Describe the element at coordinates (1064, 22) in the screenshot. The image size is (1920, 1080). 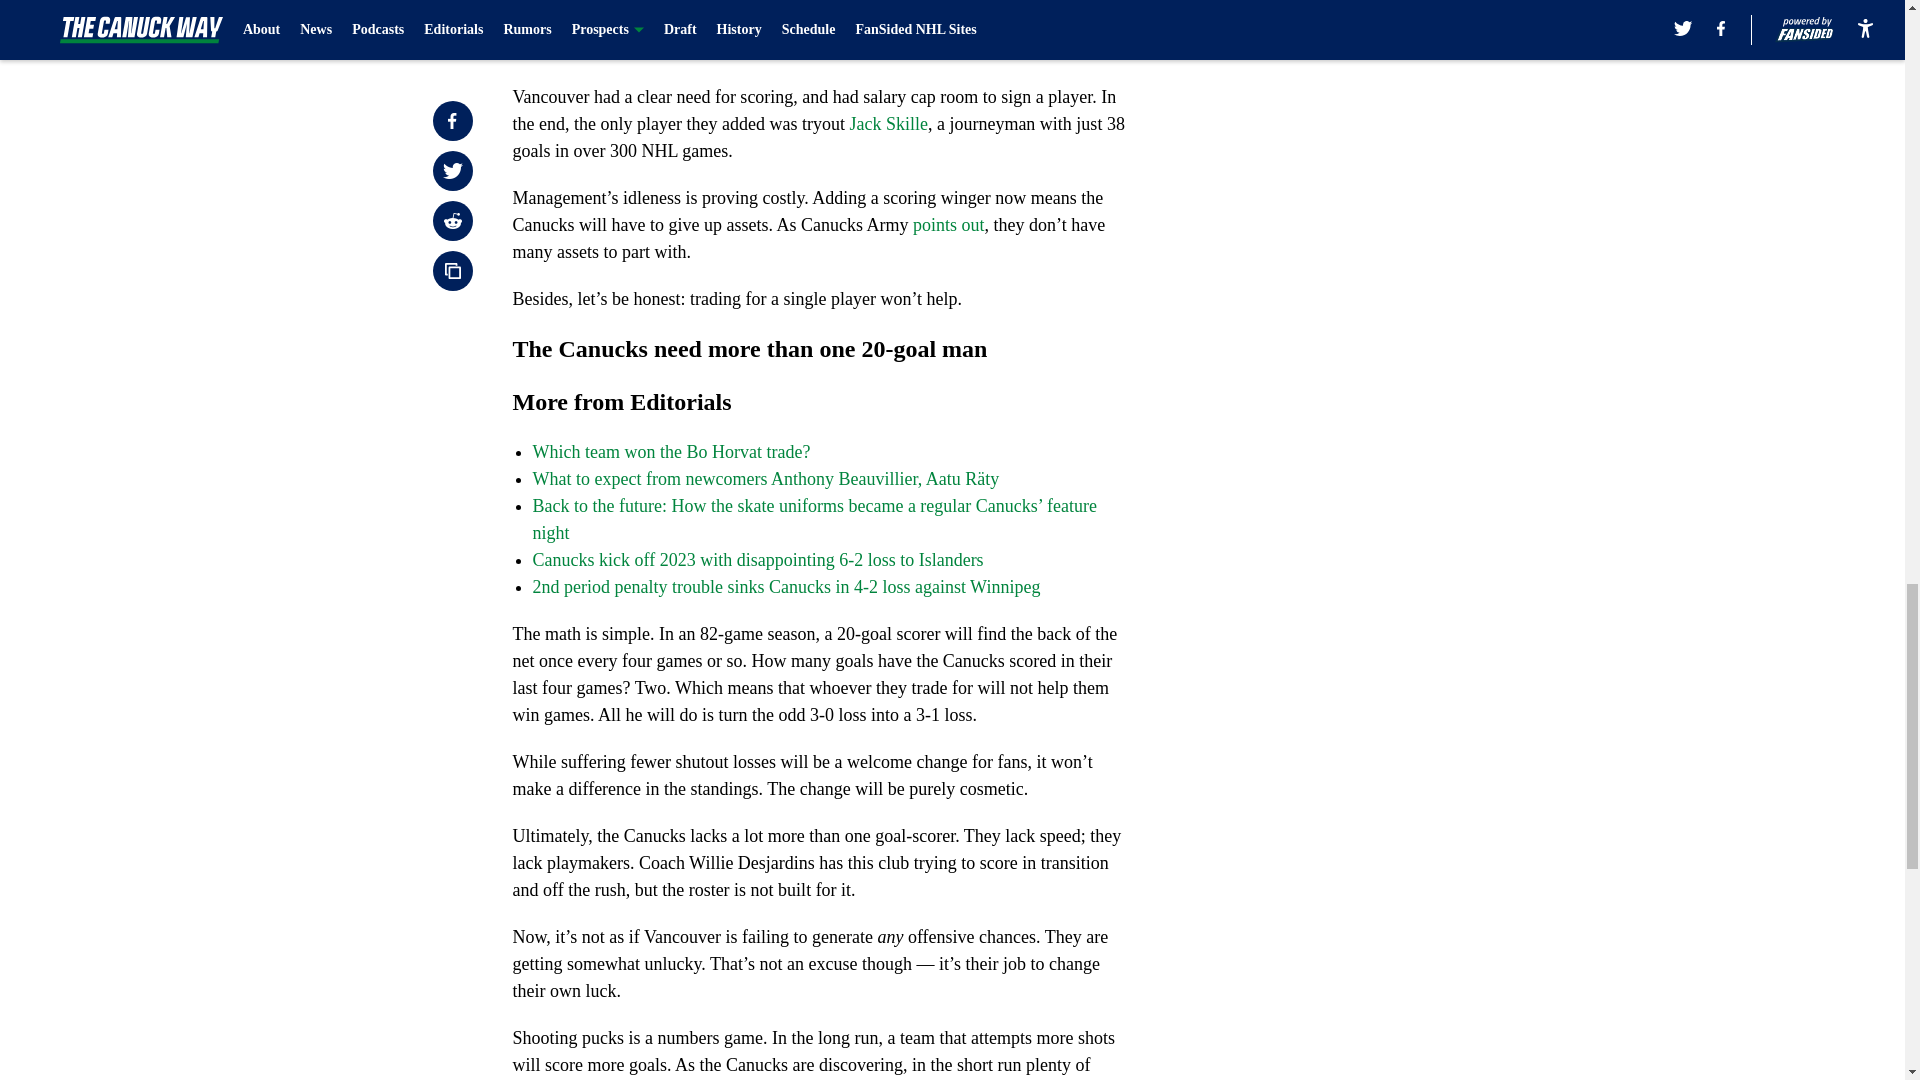
I see `Jiri Hudler` at that location.